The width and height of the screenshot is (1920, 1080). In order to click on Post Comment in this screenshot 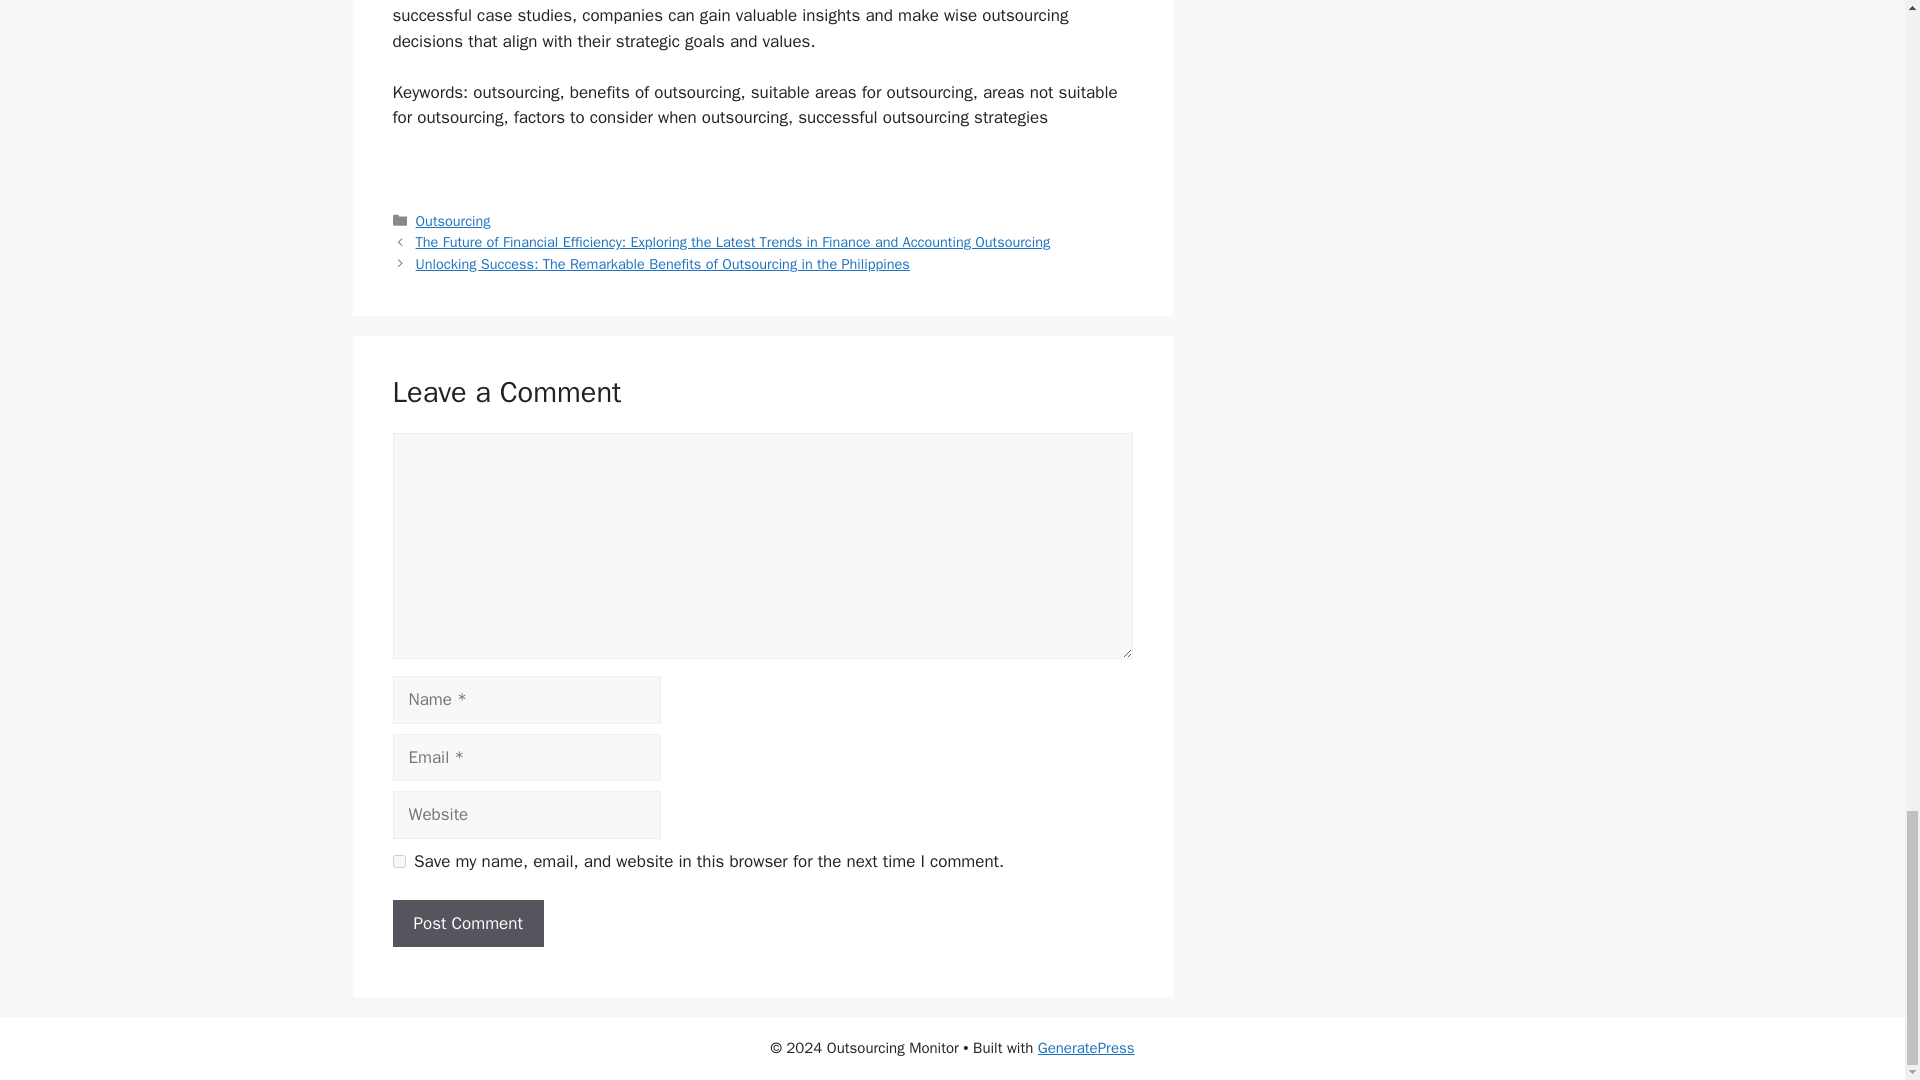, I will do `click(467, 924)`.